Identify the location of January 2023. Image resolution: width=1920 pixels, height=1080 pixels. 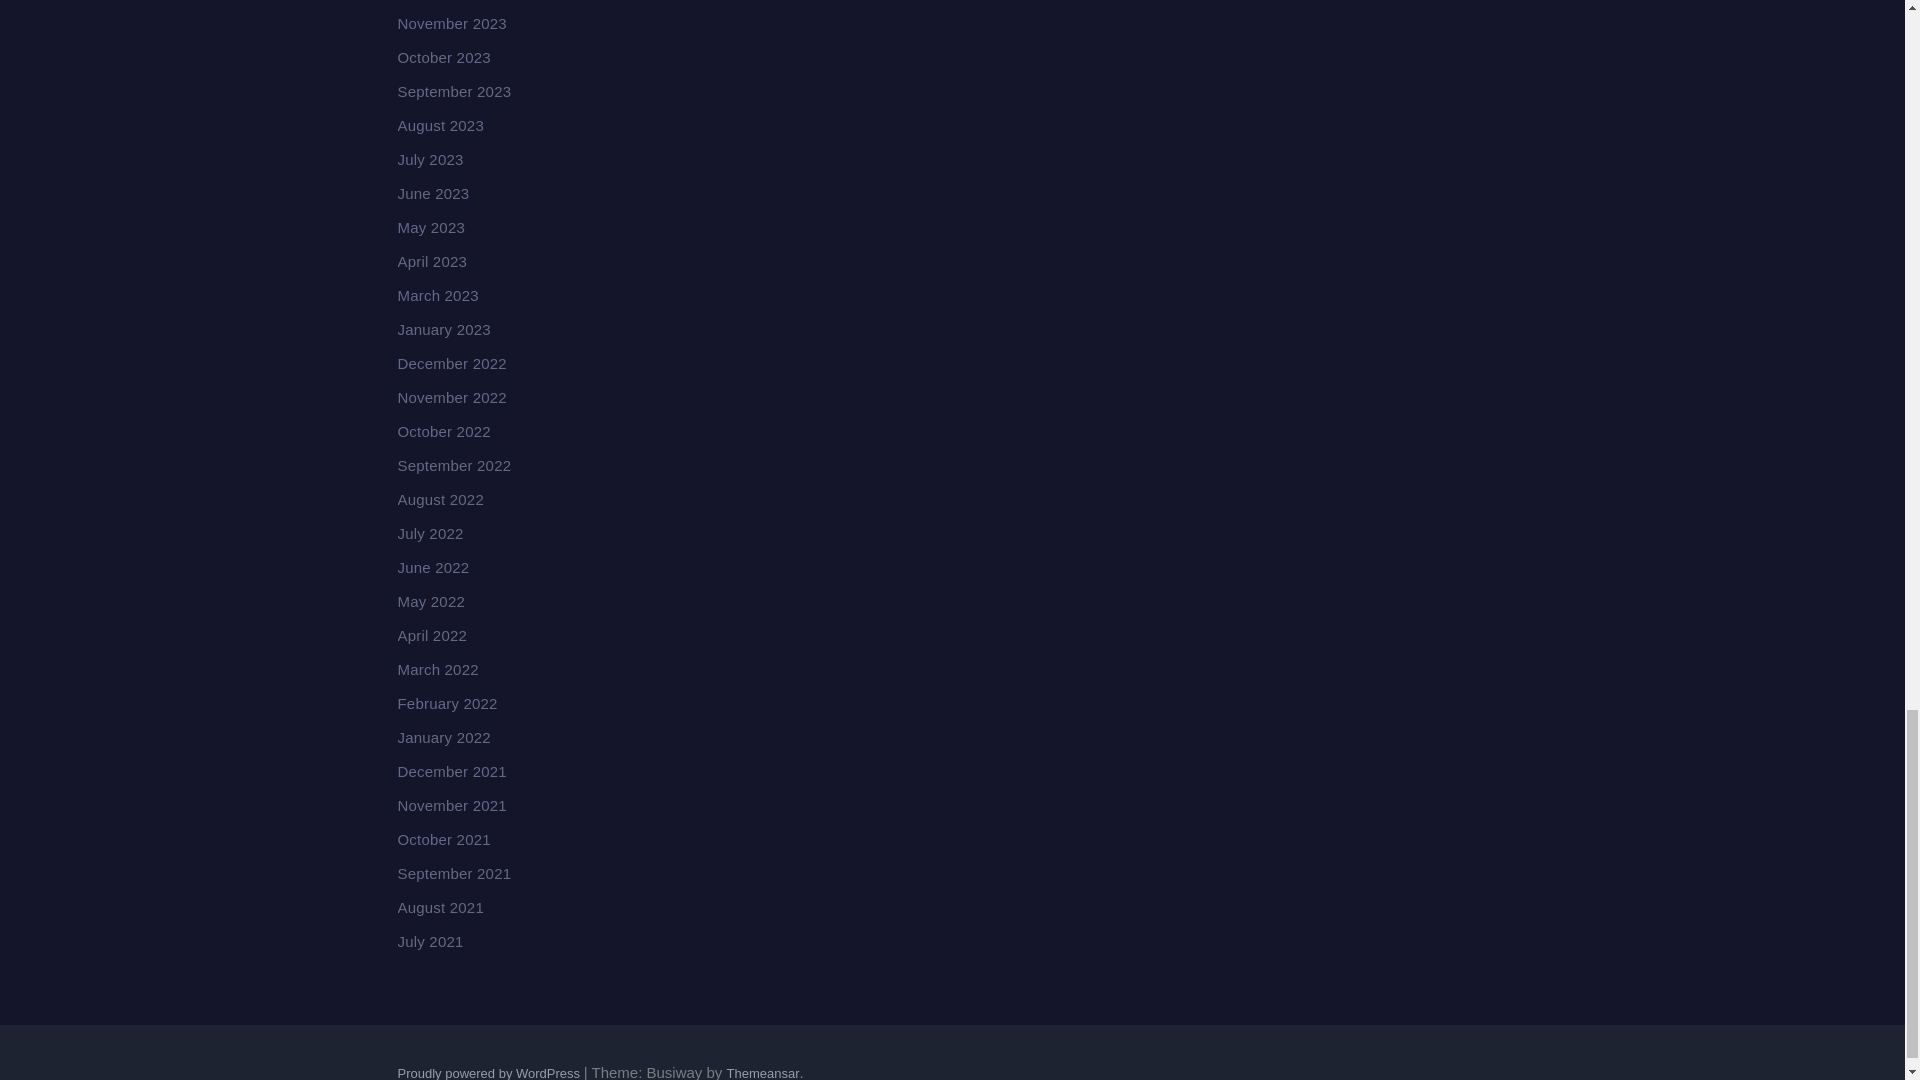
(444, 329).